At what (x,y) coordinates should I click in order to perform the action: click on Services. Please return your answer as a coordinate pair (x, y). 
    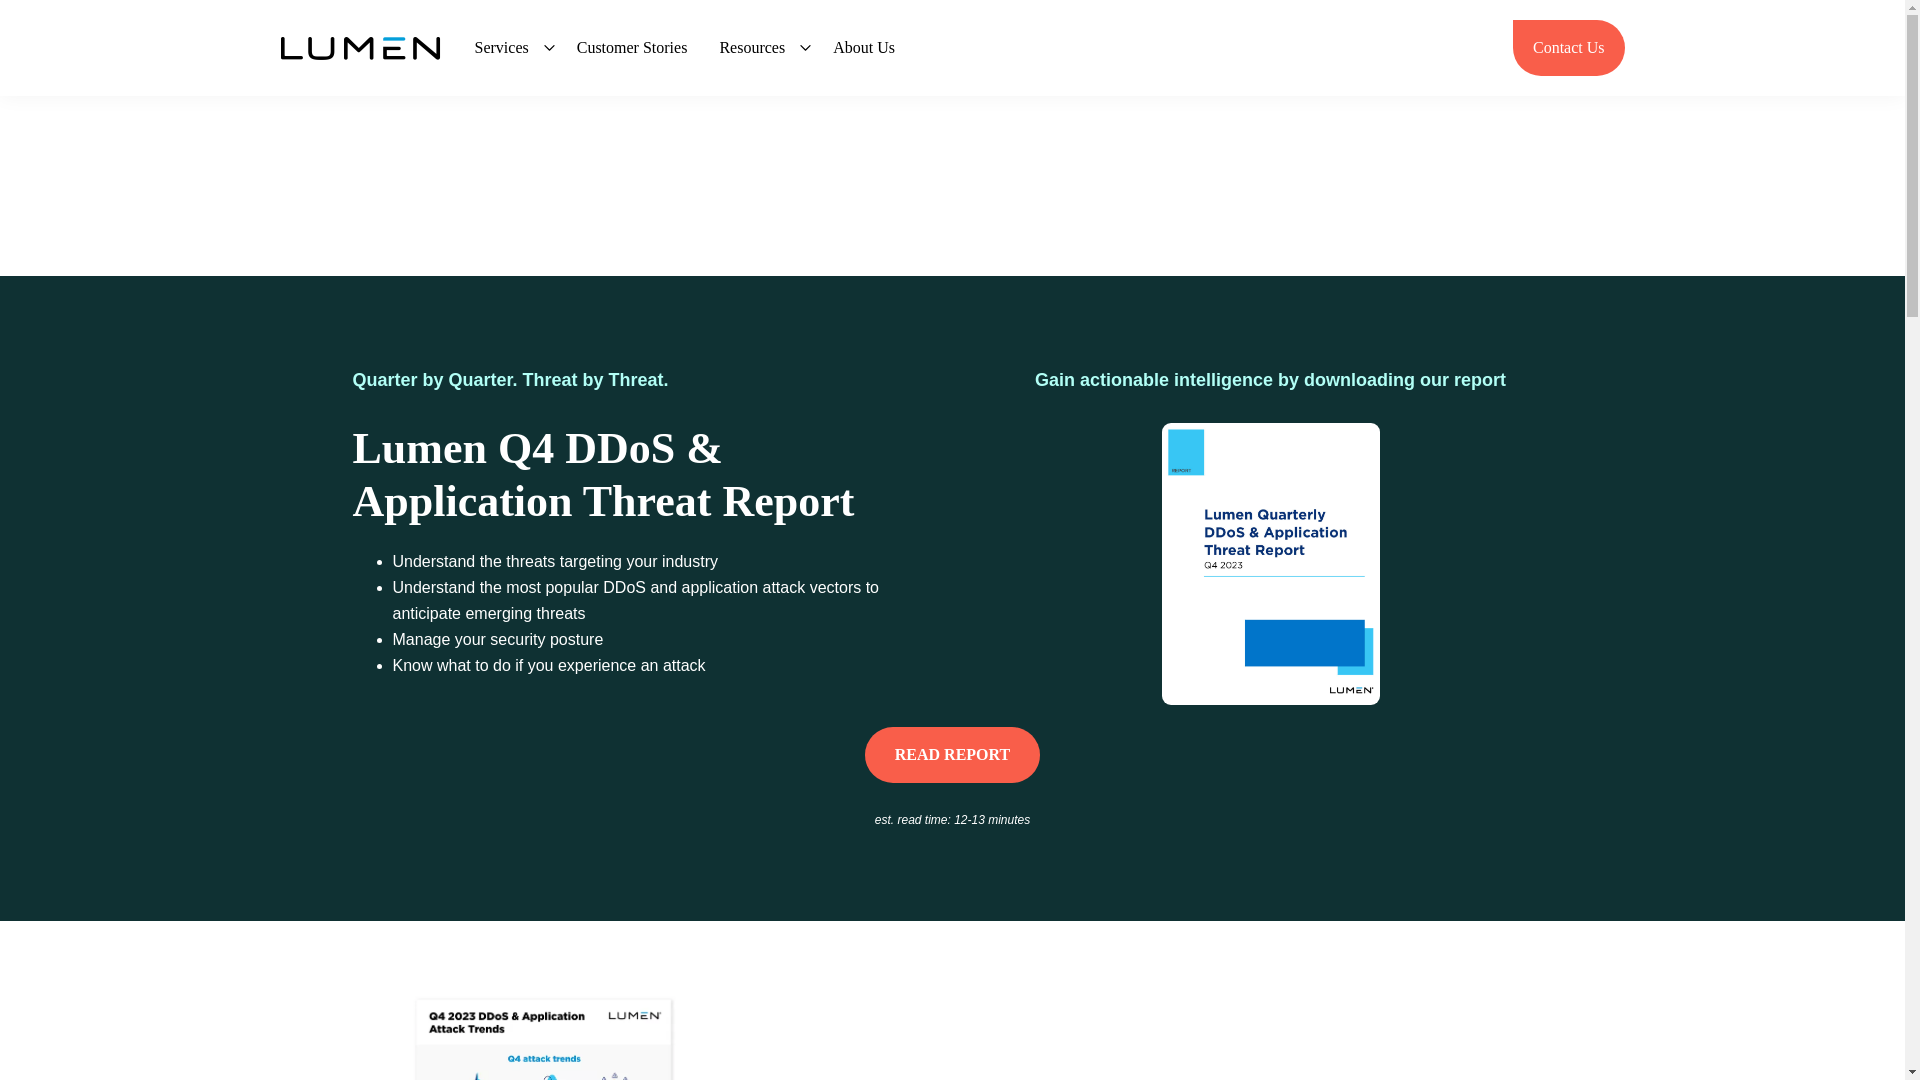
    Looking at the image, I should click on (509, 47).